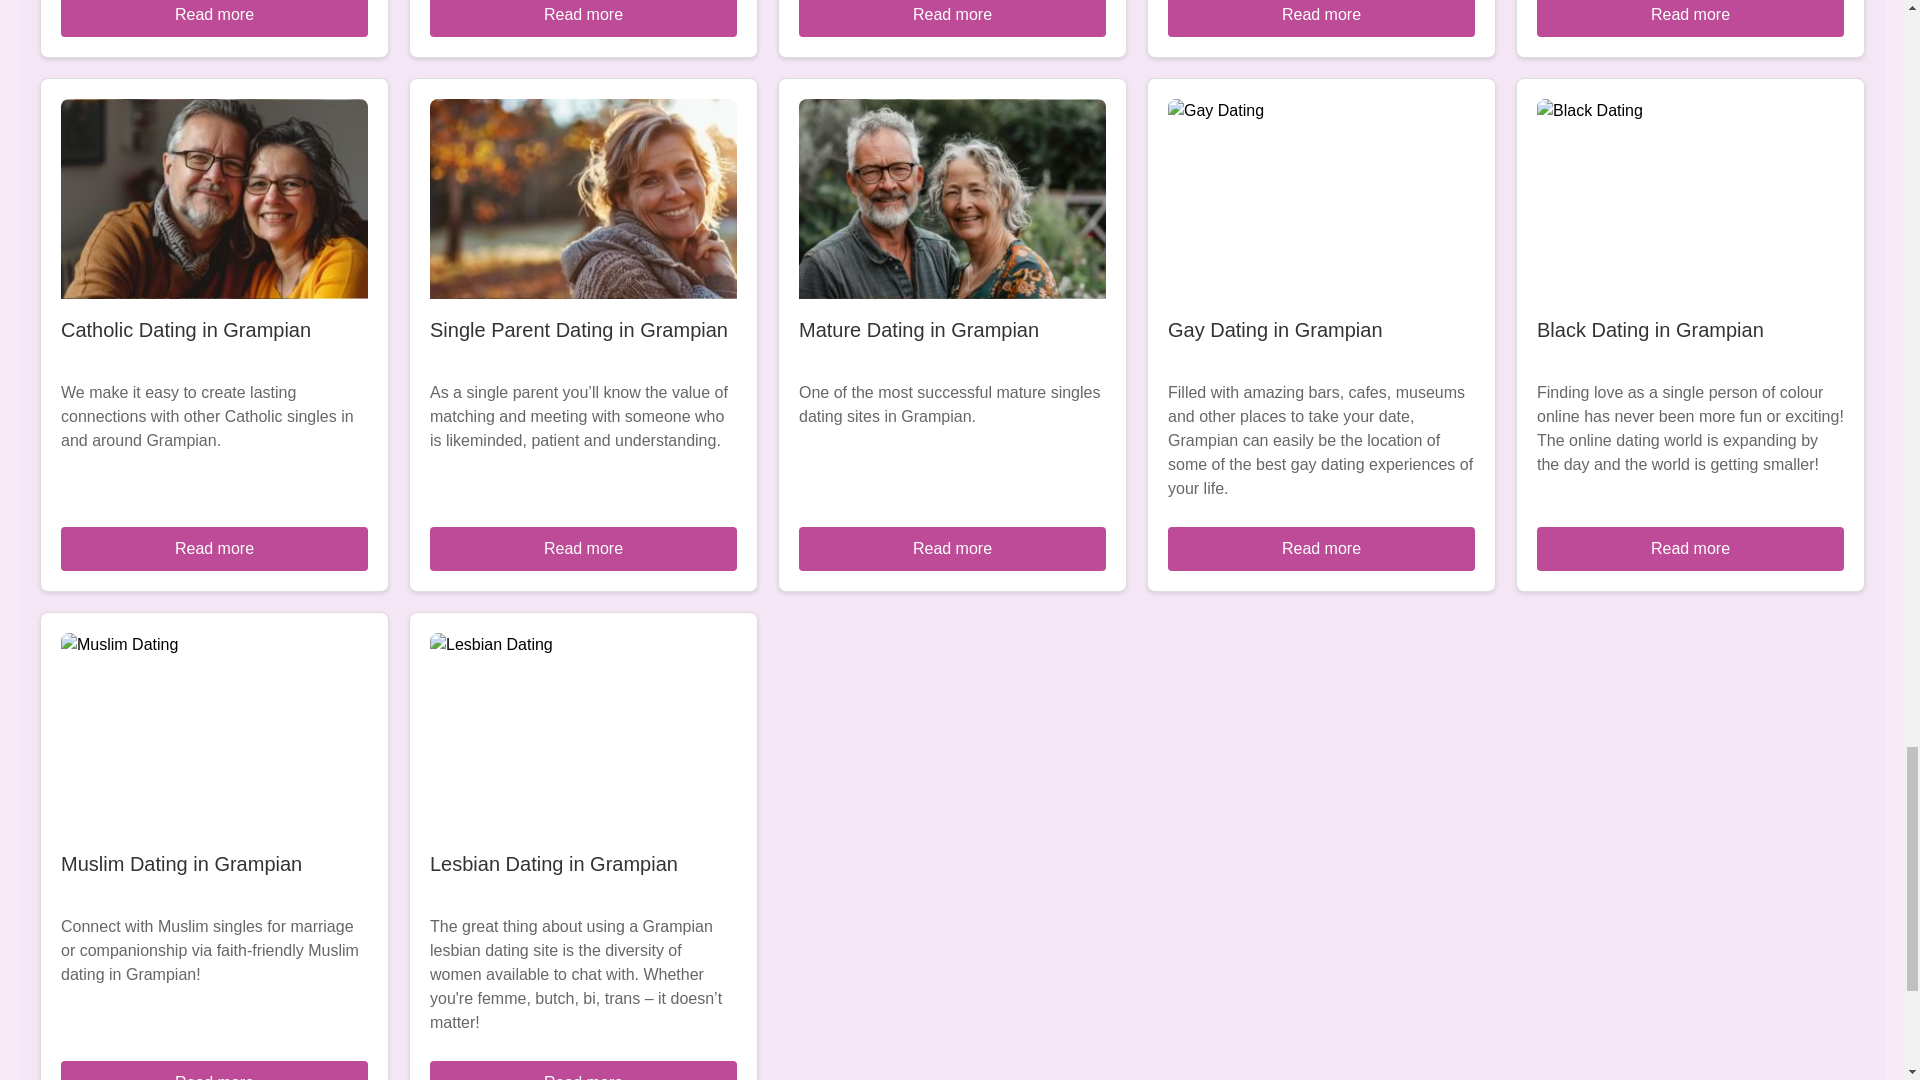  Describe the element at coordinates (584, 18) in the screenshot. I see `Read more` at that location.